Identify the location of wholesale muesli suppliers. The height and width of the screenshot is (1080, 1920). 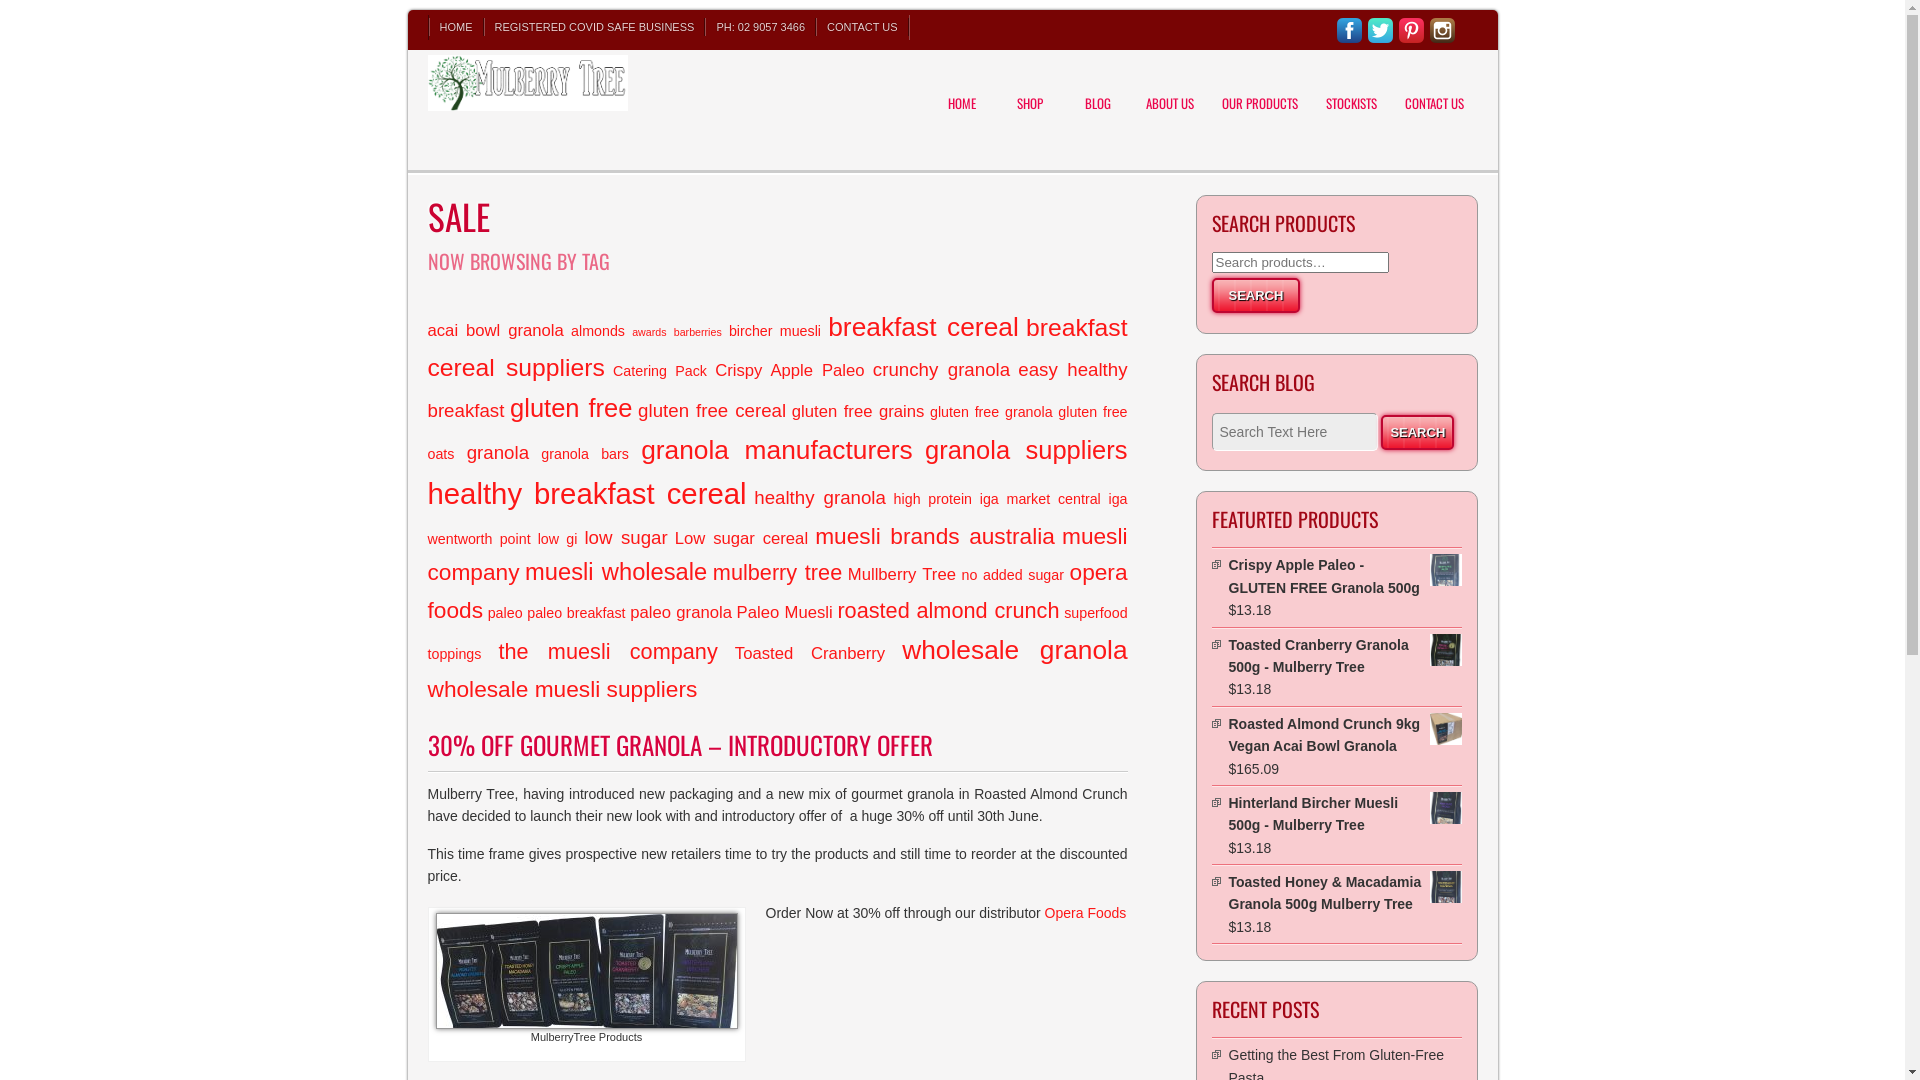
(563, 689).